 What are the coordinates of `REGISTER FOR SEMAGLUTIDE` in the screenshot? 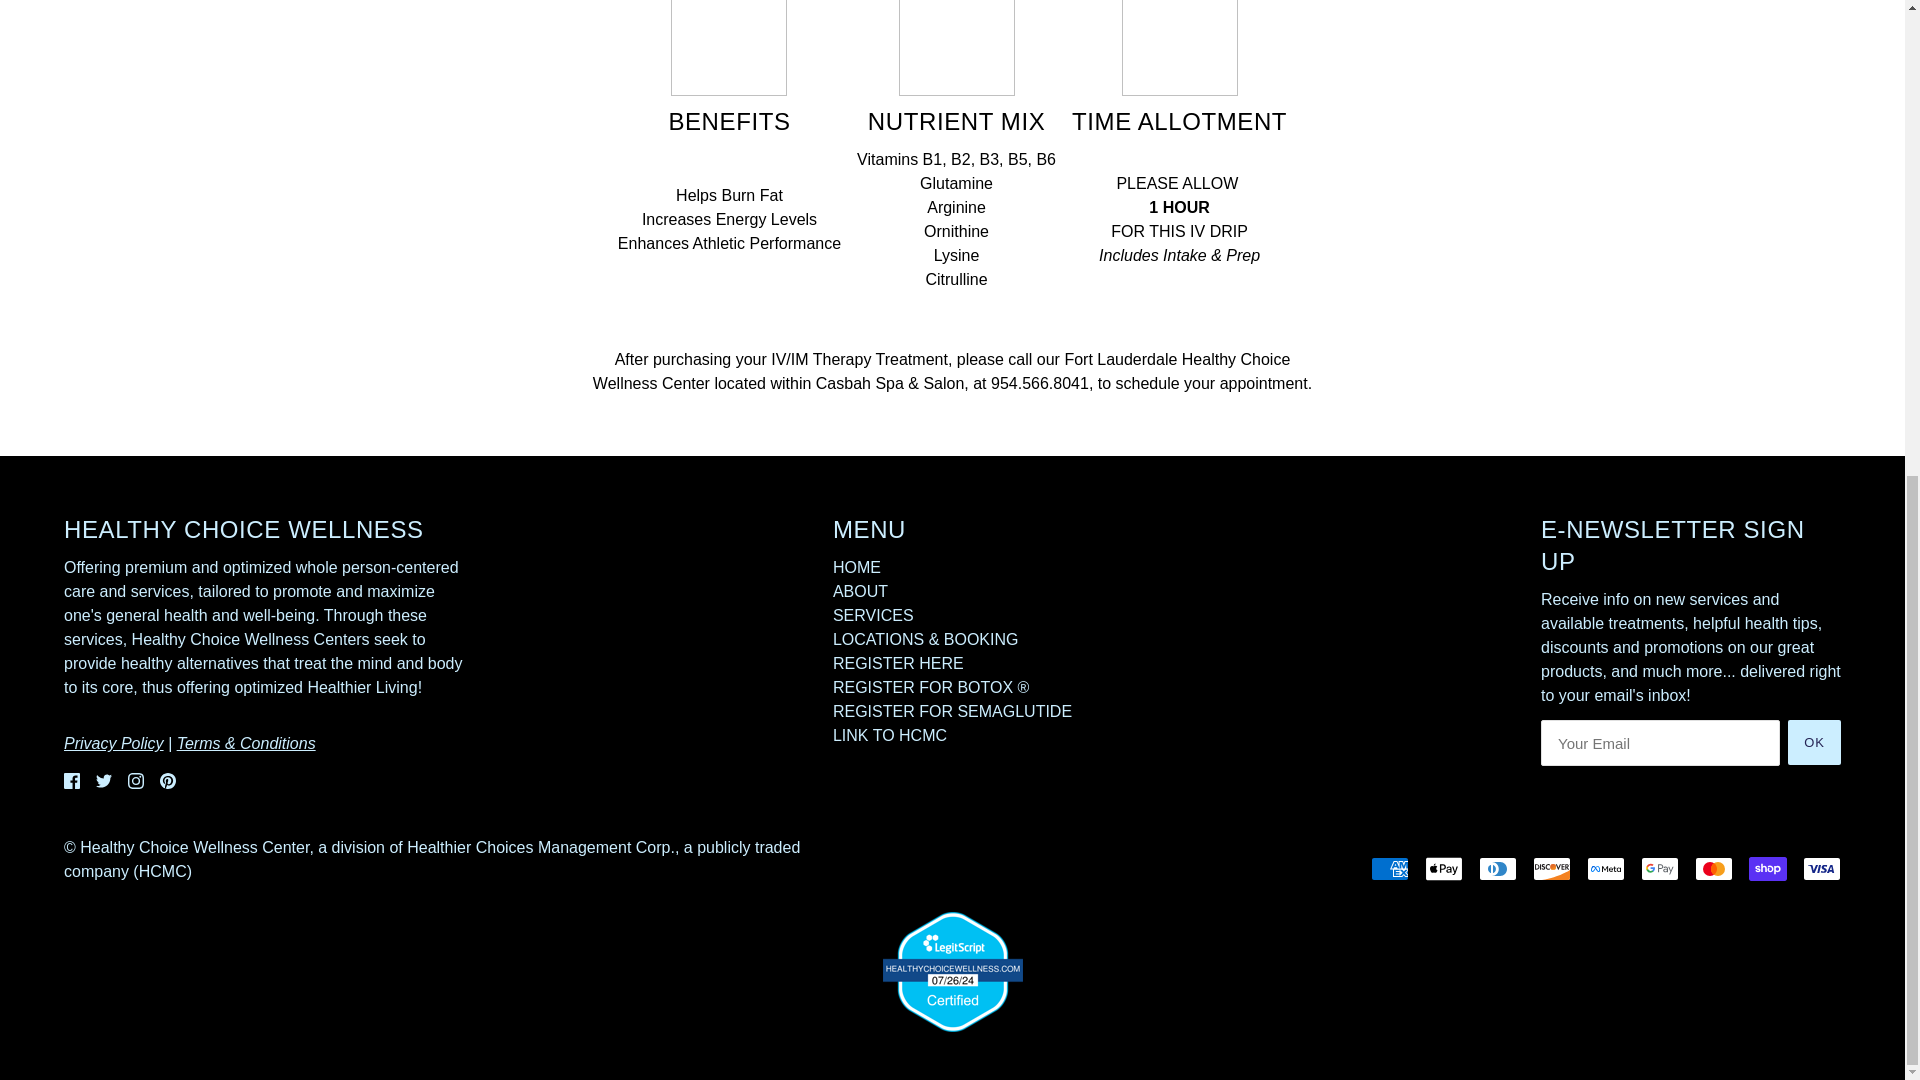 It's located at (952, 712).